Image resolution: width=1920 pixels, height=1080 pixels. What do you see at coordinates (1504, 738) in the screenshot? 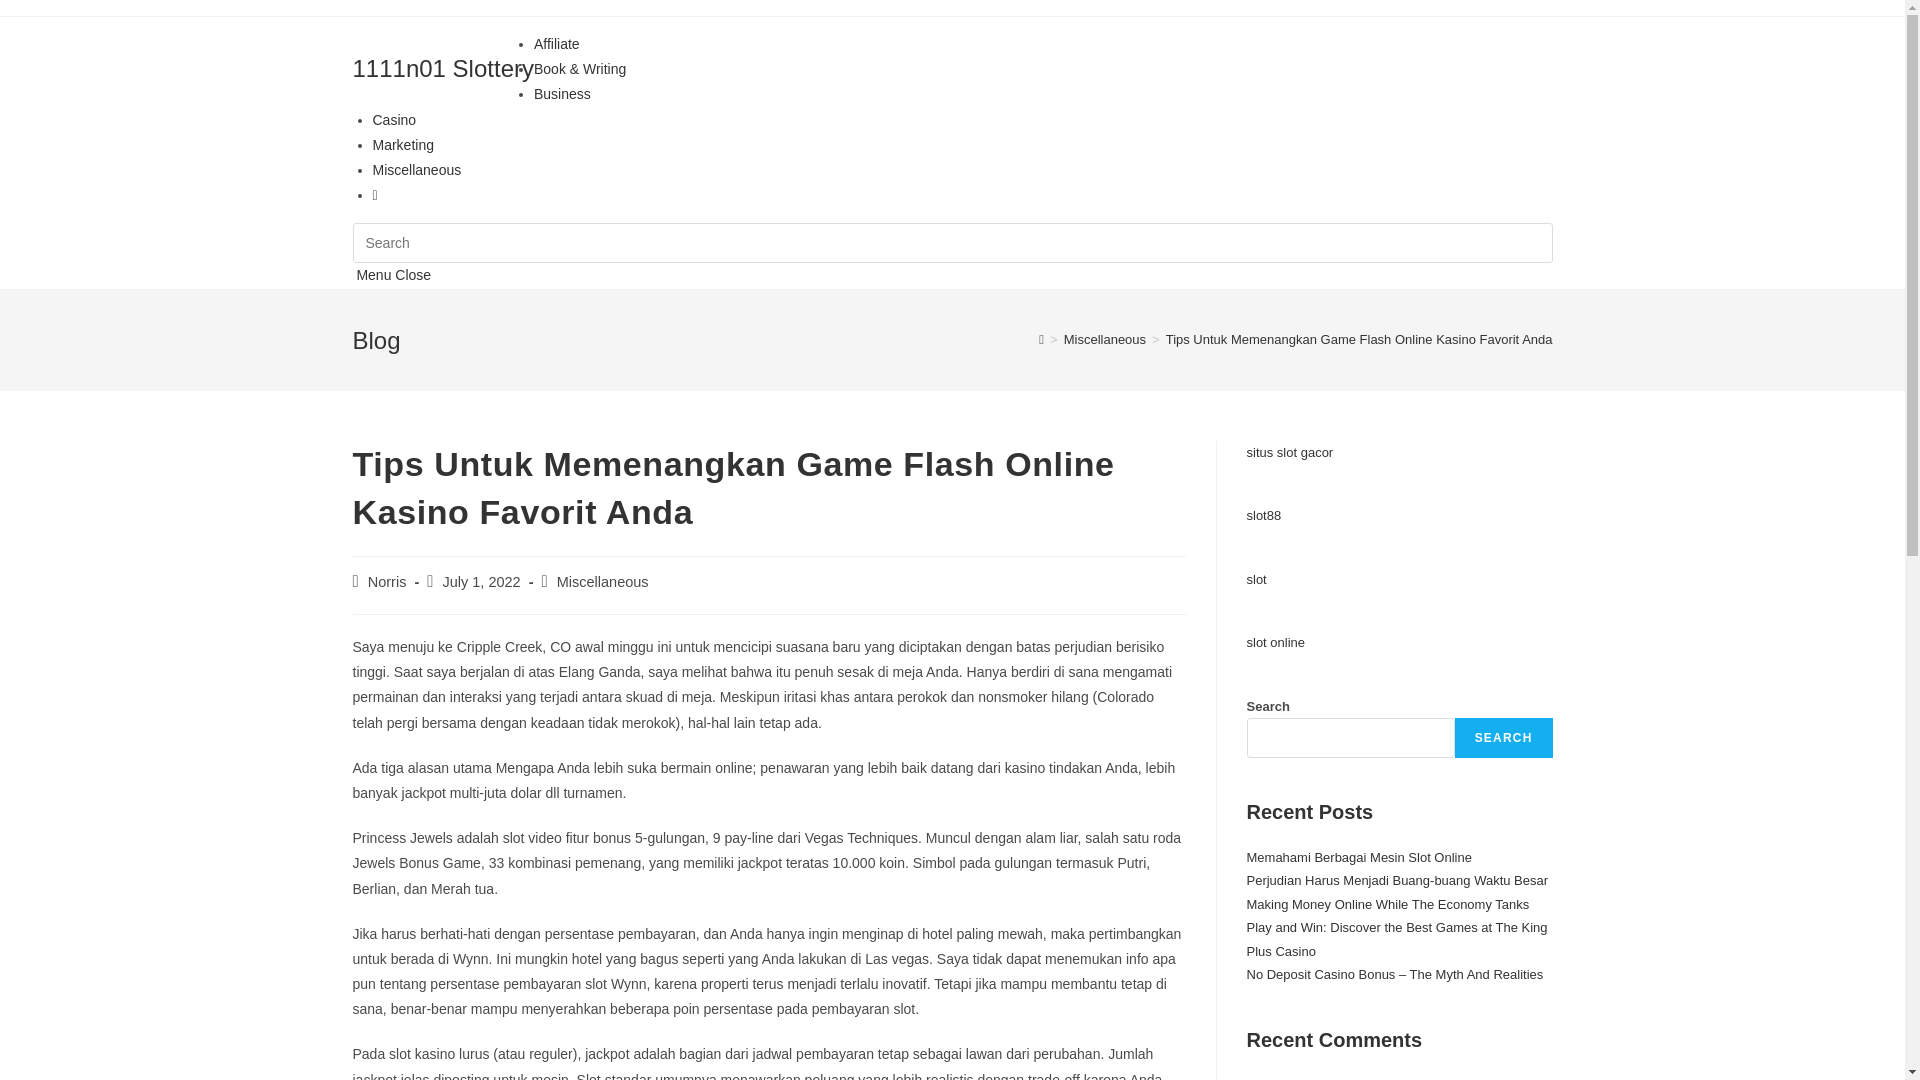
I see `SEARCH` at bounding box center [1504, 738].